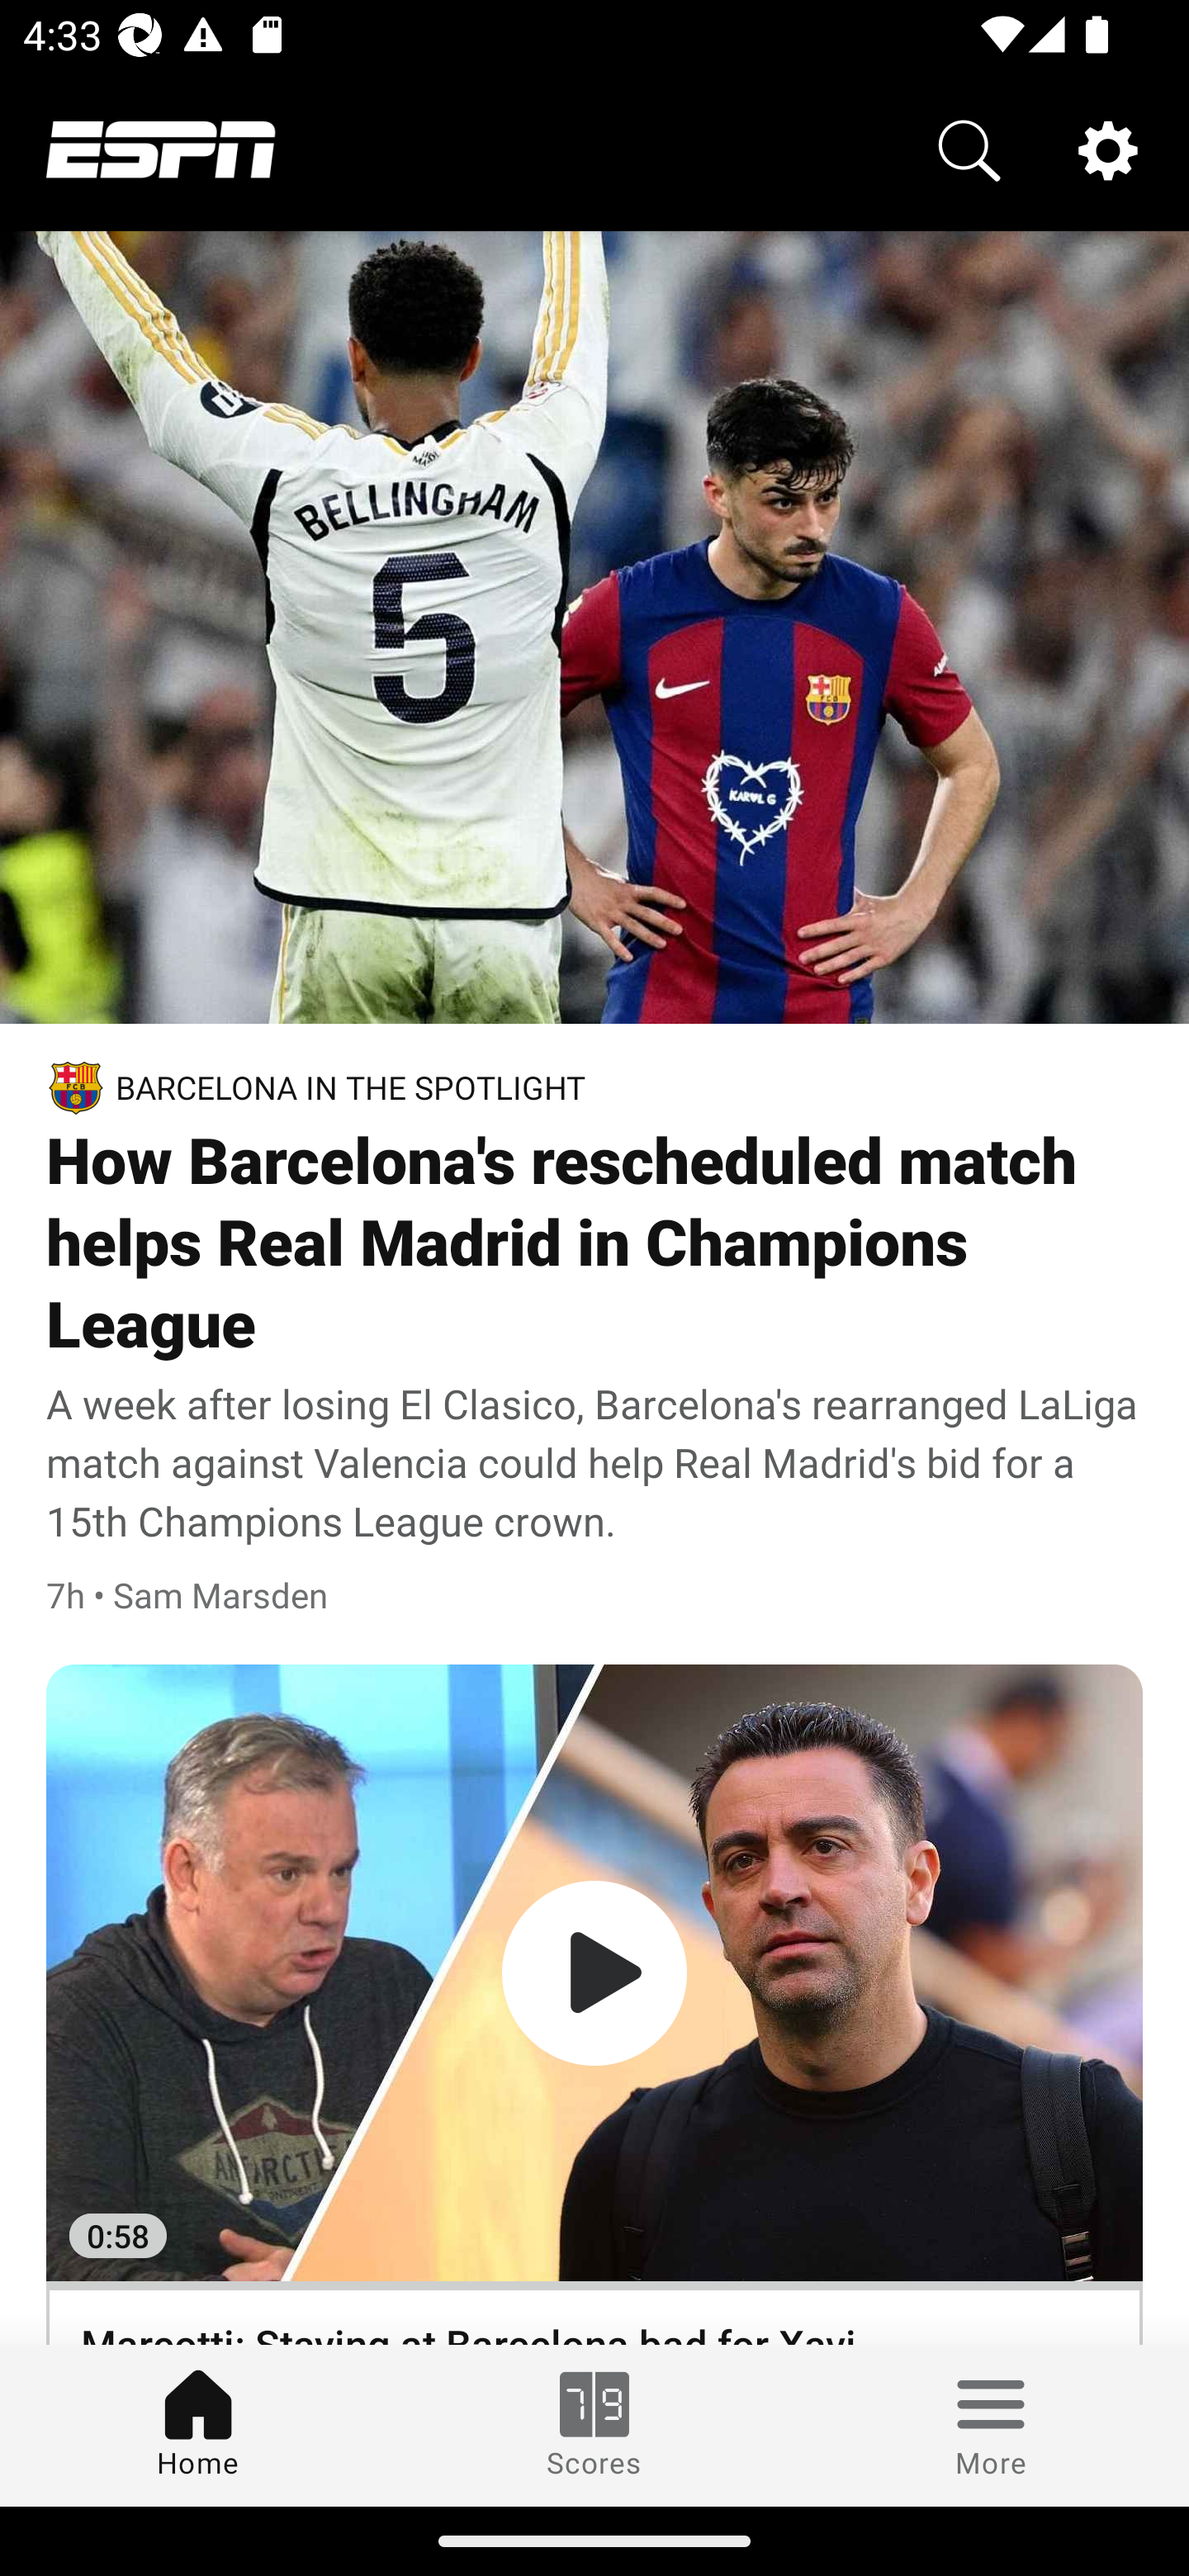  I want to click on  0:58 Marcotti: Staying at Barcelona bad for Xavi, so click(594, 2004).